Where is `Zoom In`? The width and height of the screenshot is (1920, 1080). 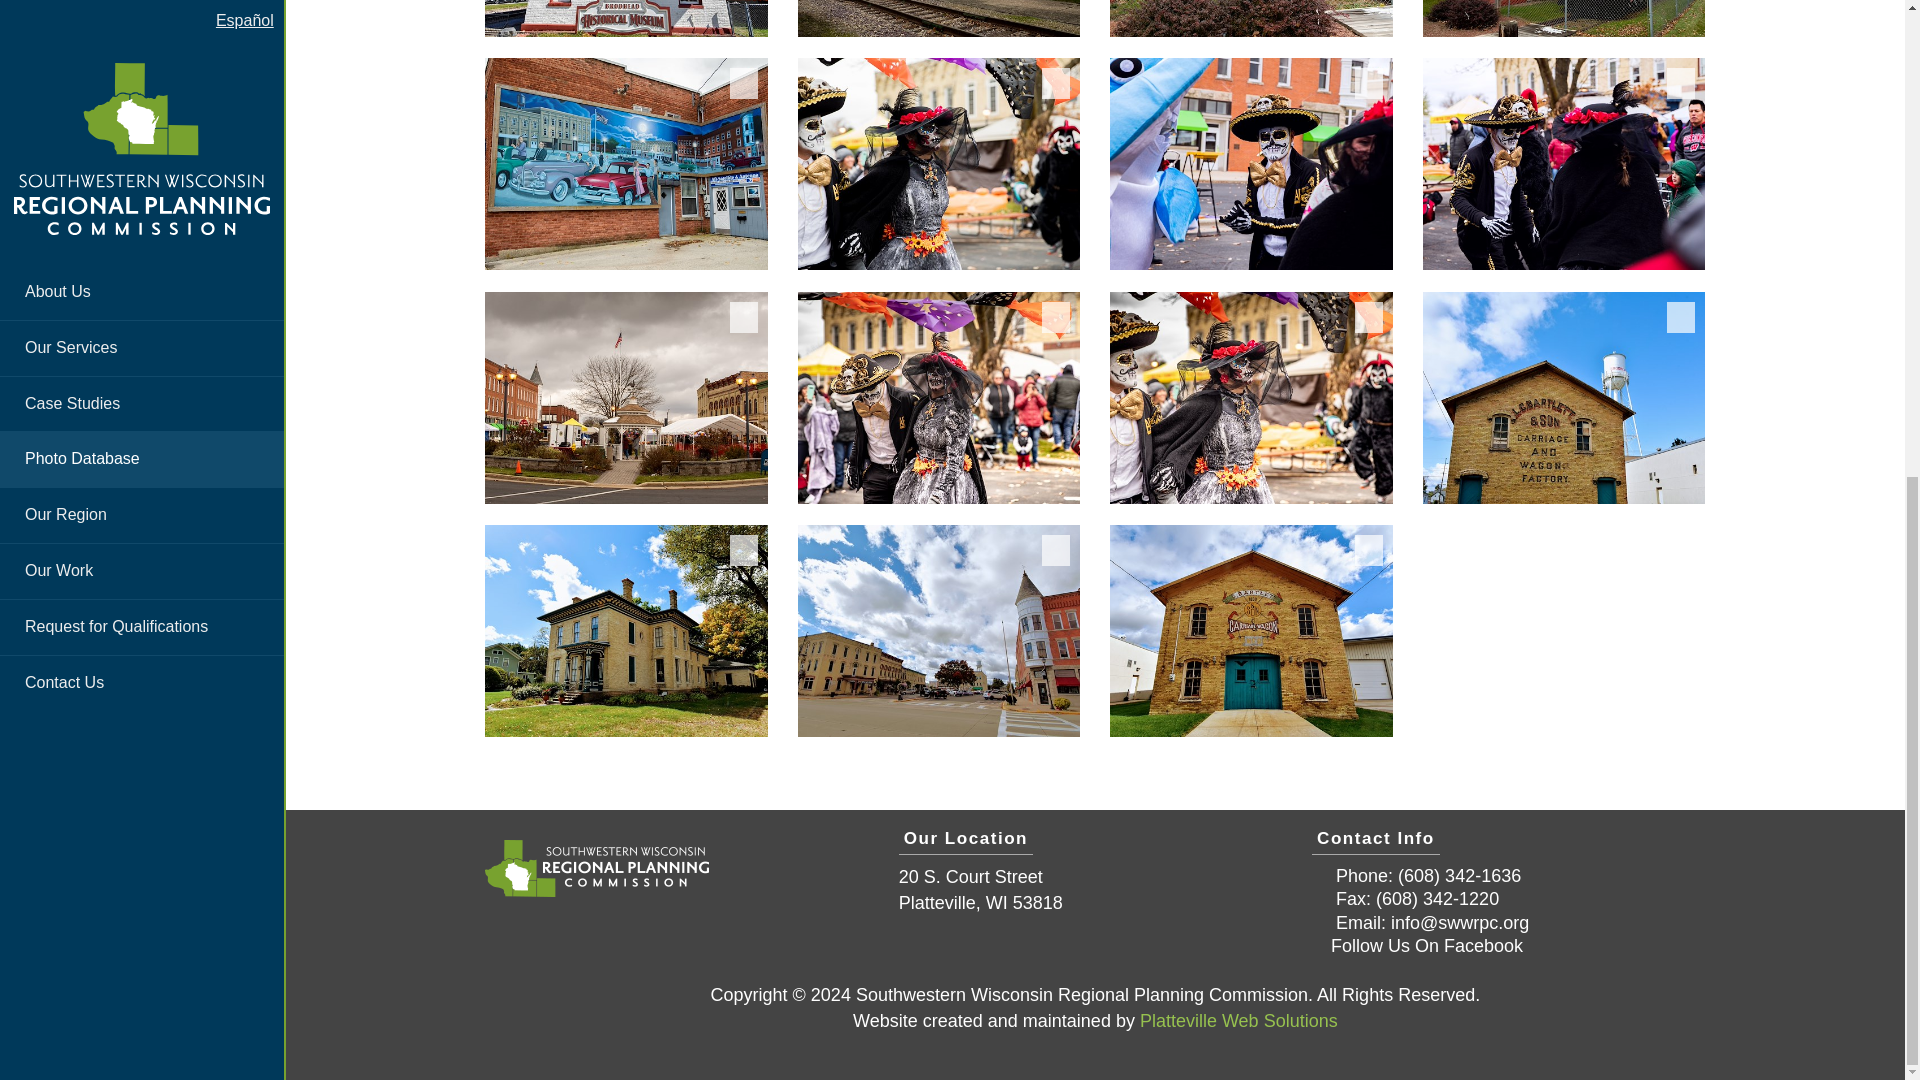 Zoom In is located at coordinates (1564, 18).